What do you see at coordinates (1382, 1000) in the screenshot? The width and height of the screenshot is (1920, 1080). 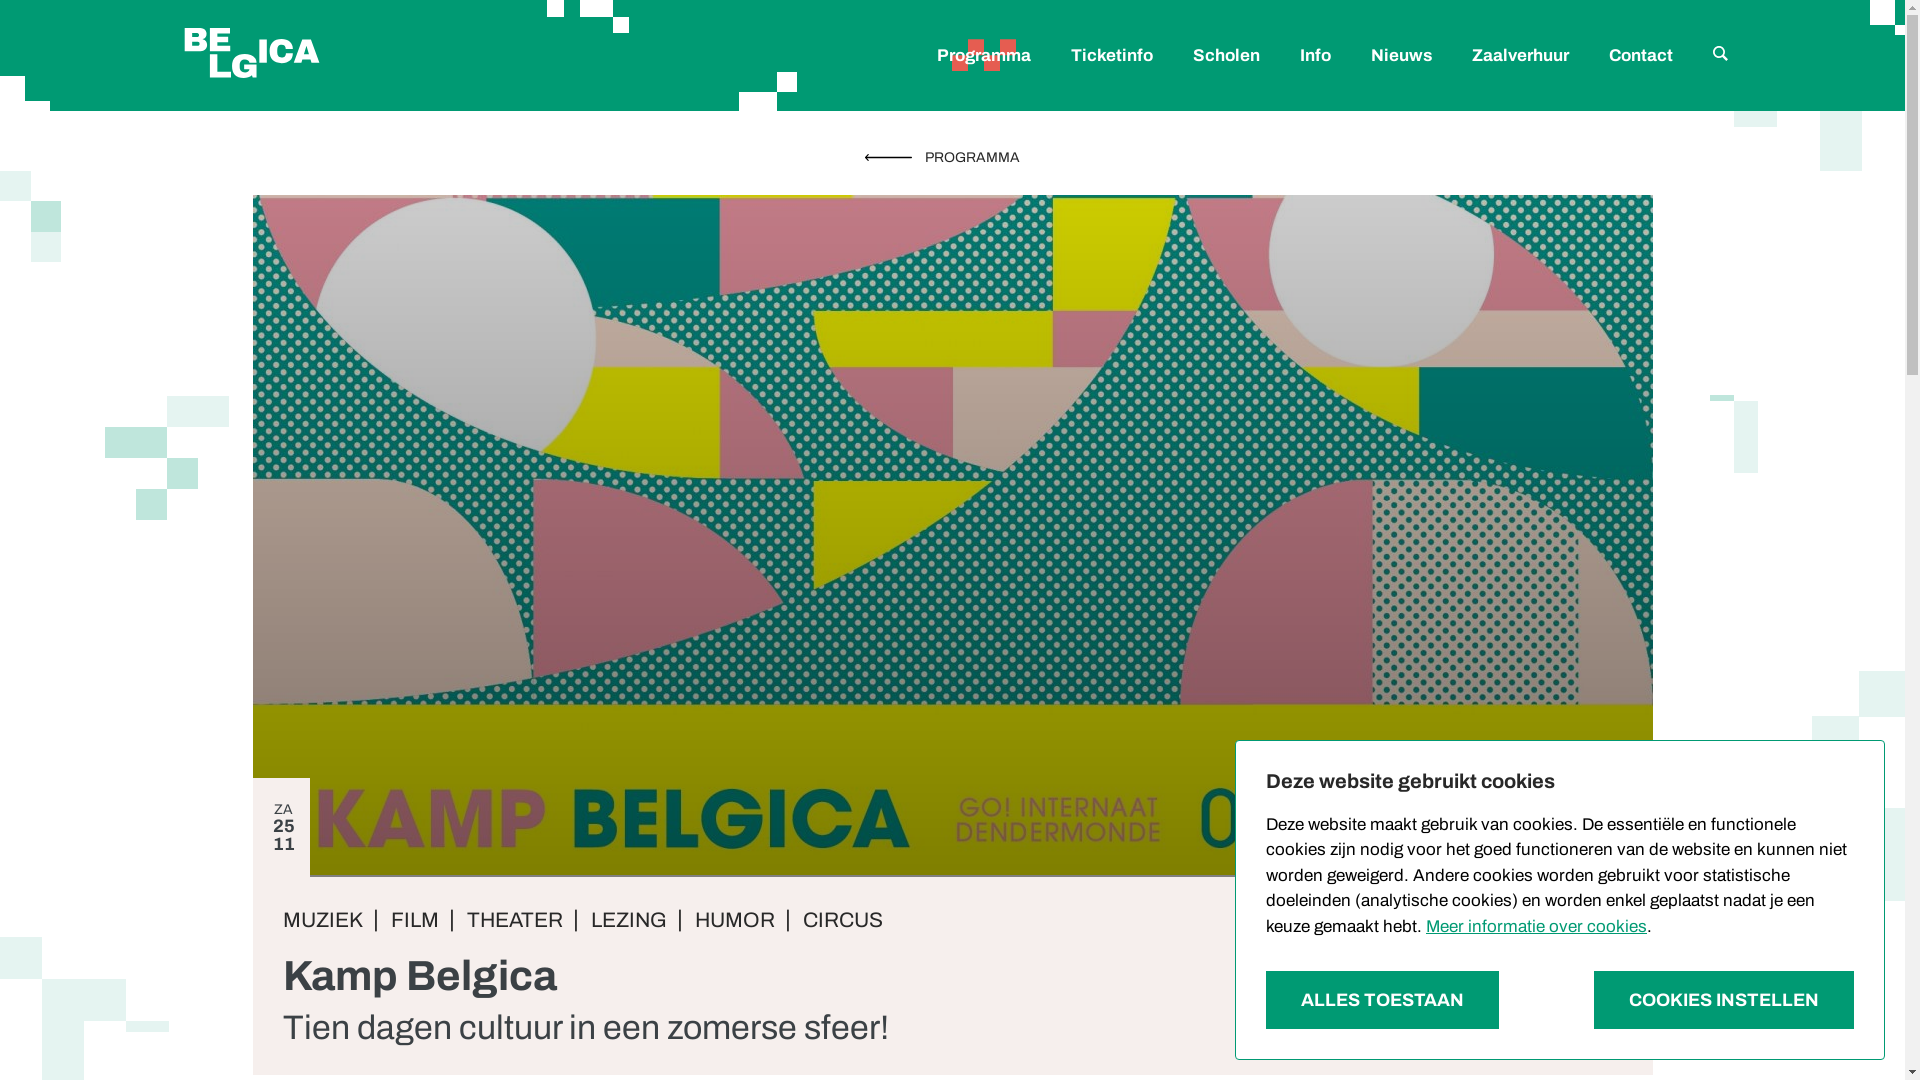 I see `ALLES TOESTAAN` at bounding box center [1382, 1000].